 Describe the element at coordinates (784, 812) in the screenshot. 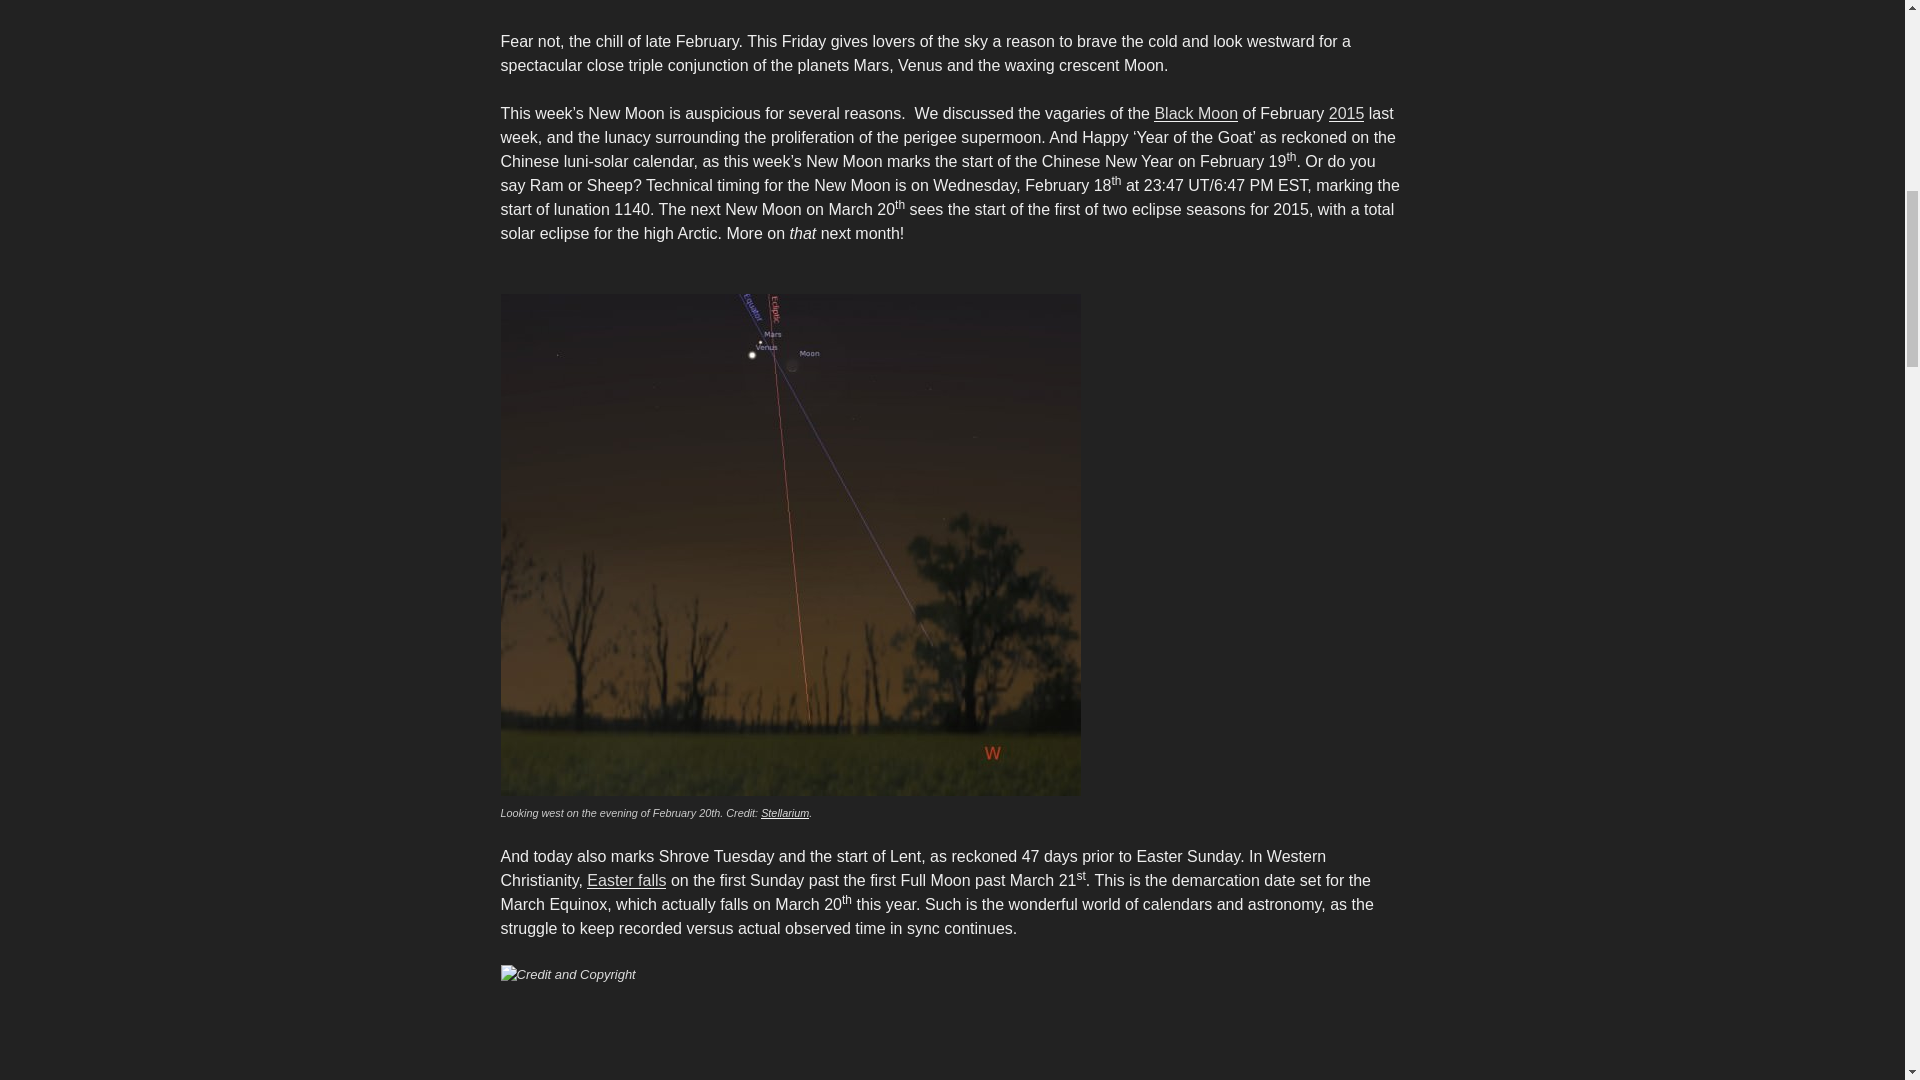

I see `Stellarium` at that location.